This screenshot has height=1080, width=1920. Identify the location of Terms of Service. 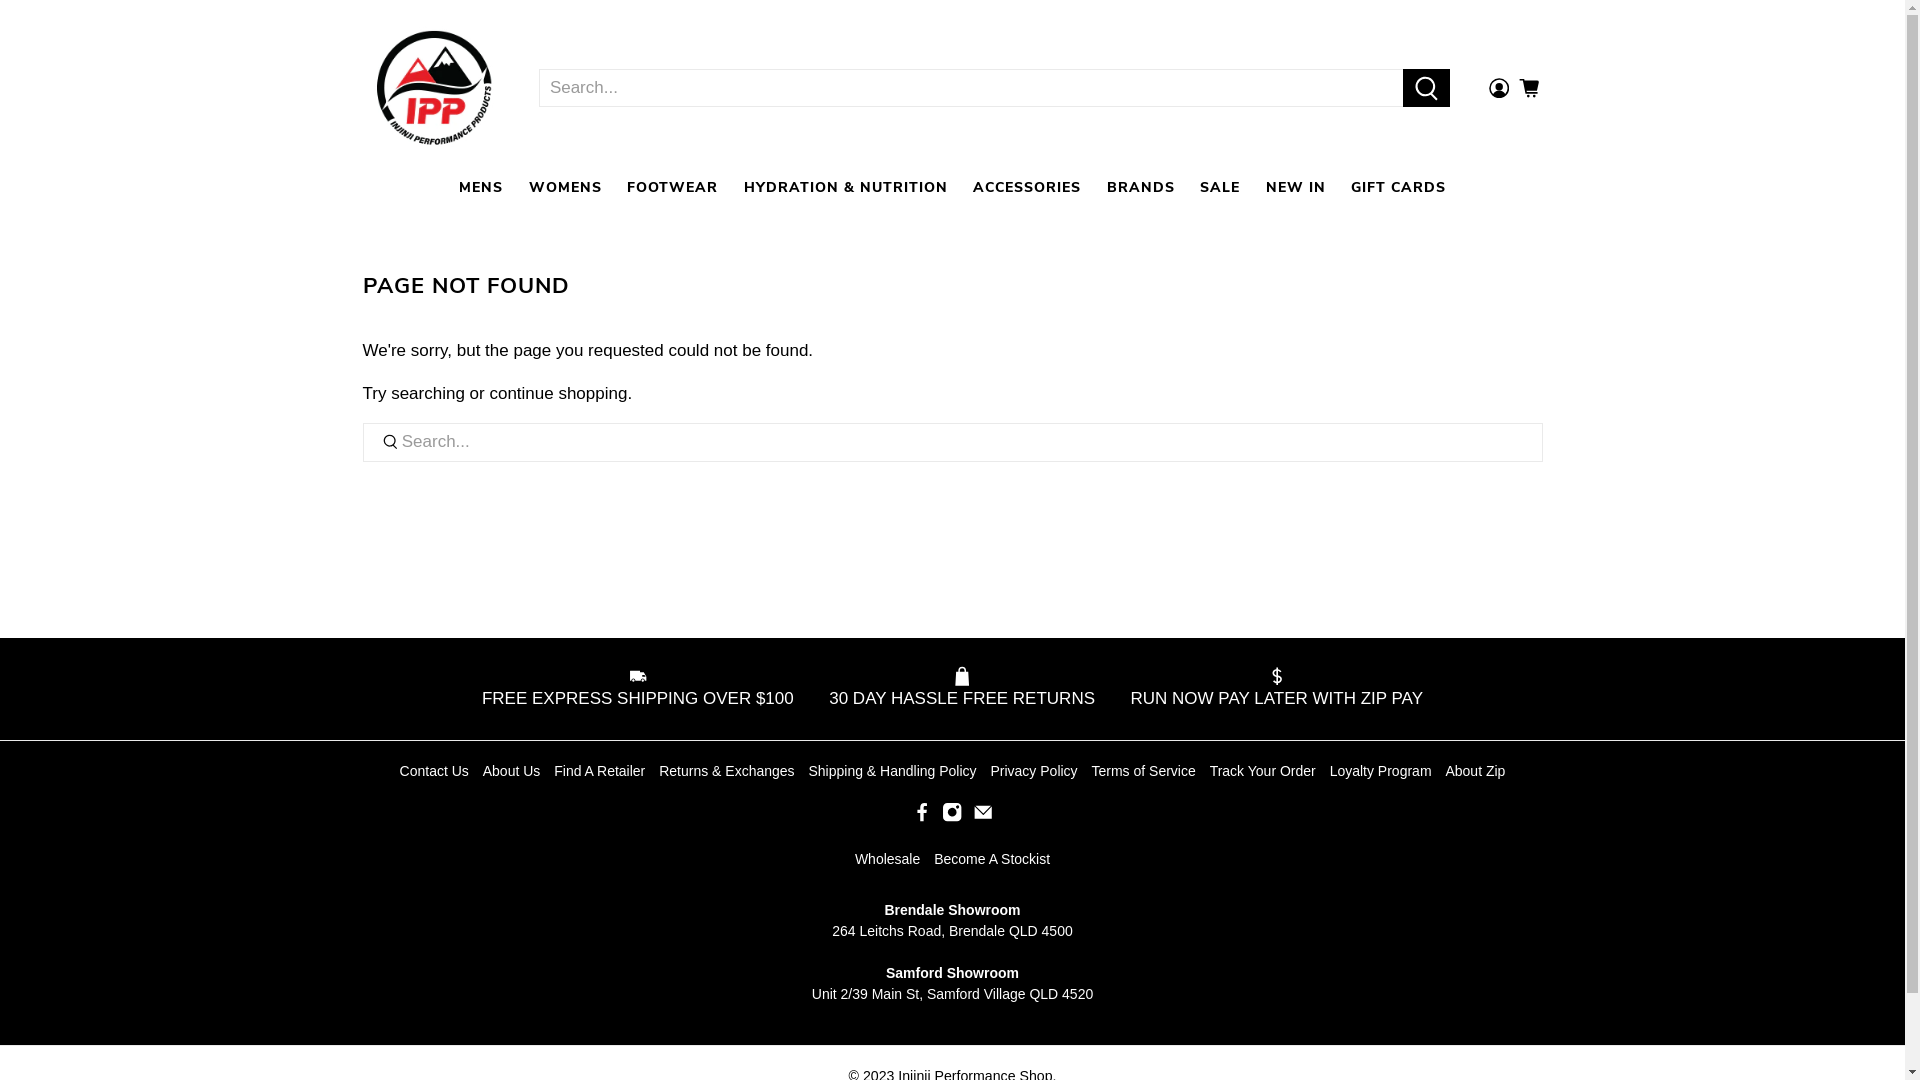
(1144, 771).